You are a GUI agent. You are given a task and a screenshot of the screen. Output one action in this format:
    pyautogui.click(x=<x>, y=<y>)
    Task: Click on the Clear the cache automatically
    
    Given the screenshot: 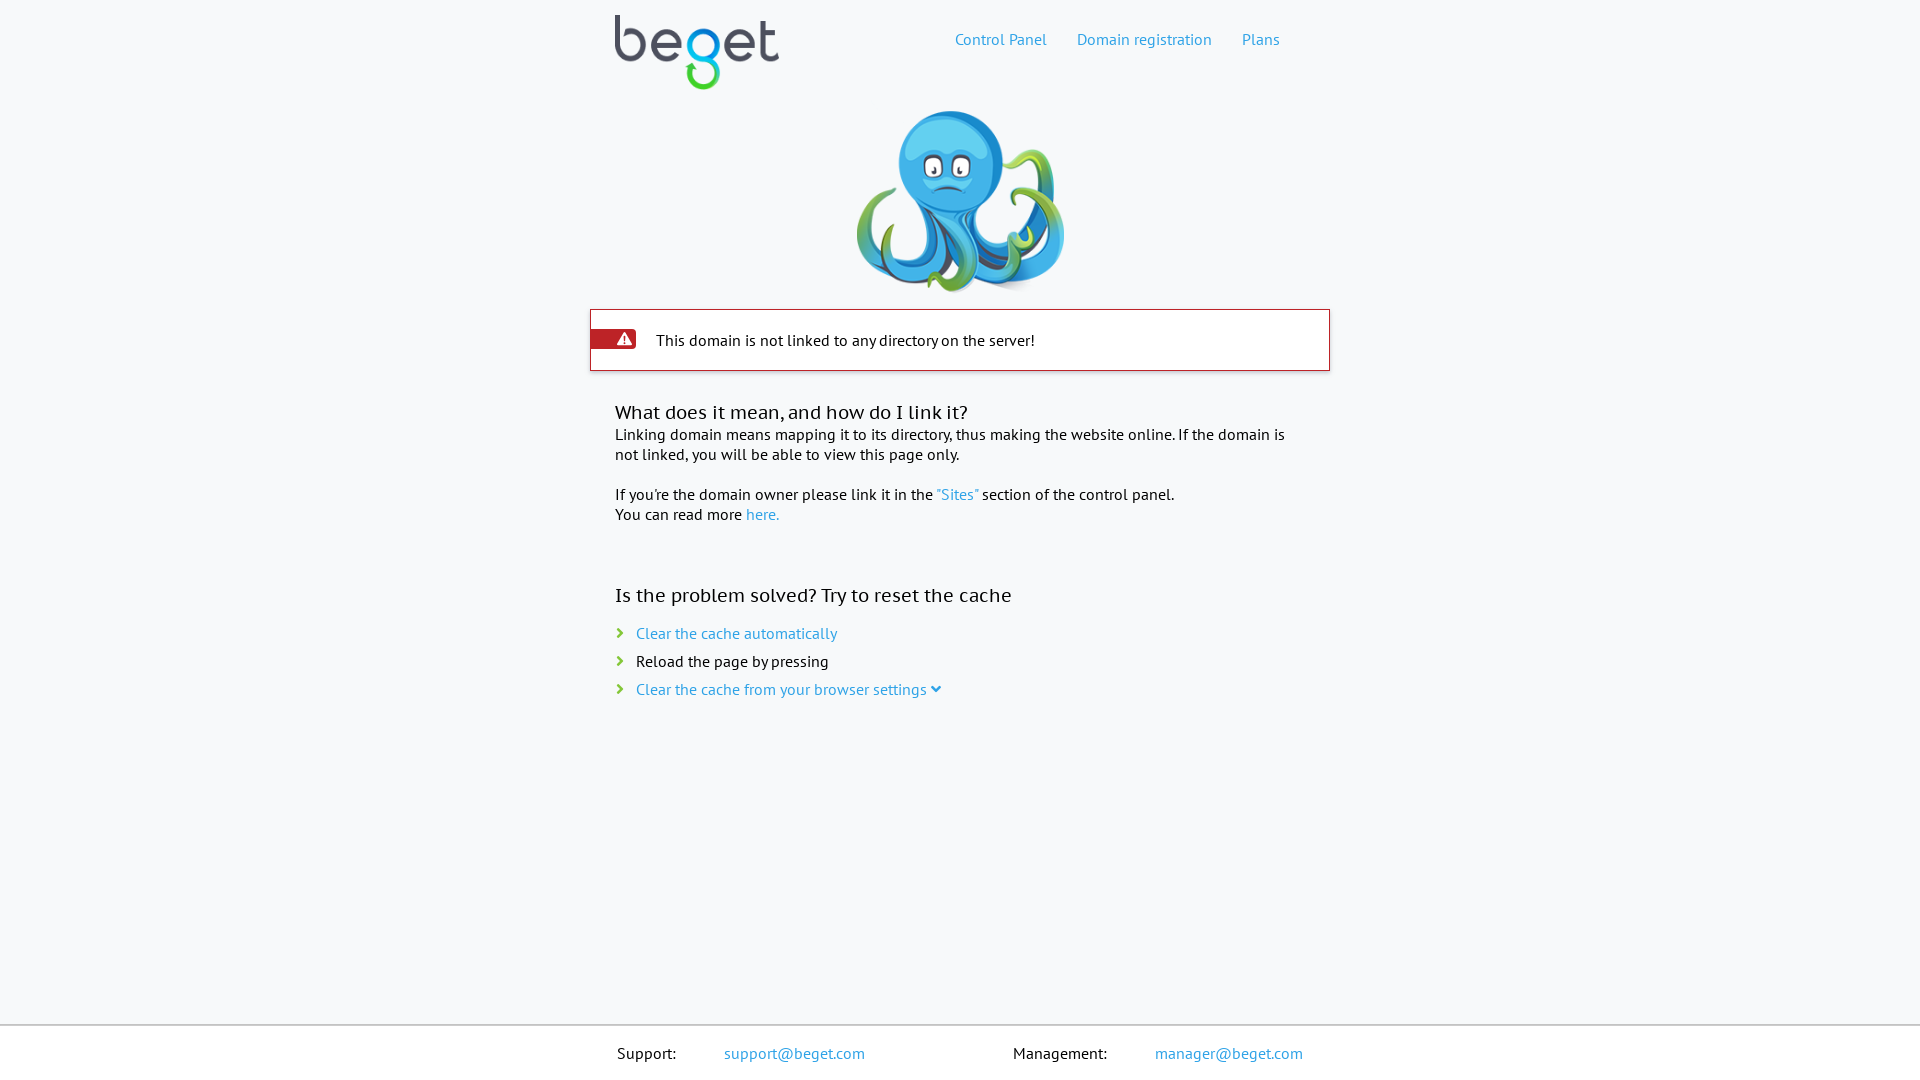 What is the action you would take?
    pyautogui.click(x=736, y=633)
    